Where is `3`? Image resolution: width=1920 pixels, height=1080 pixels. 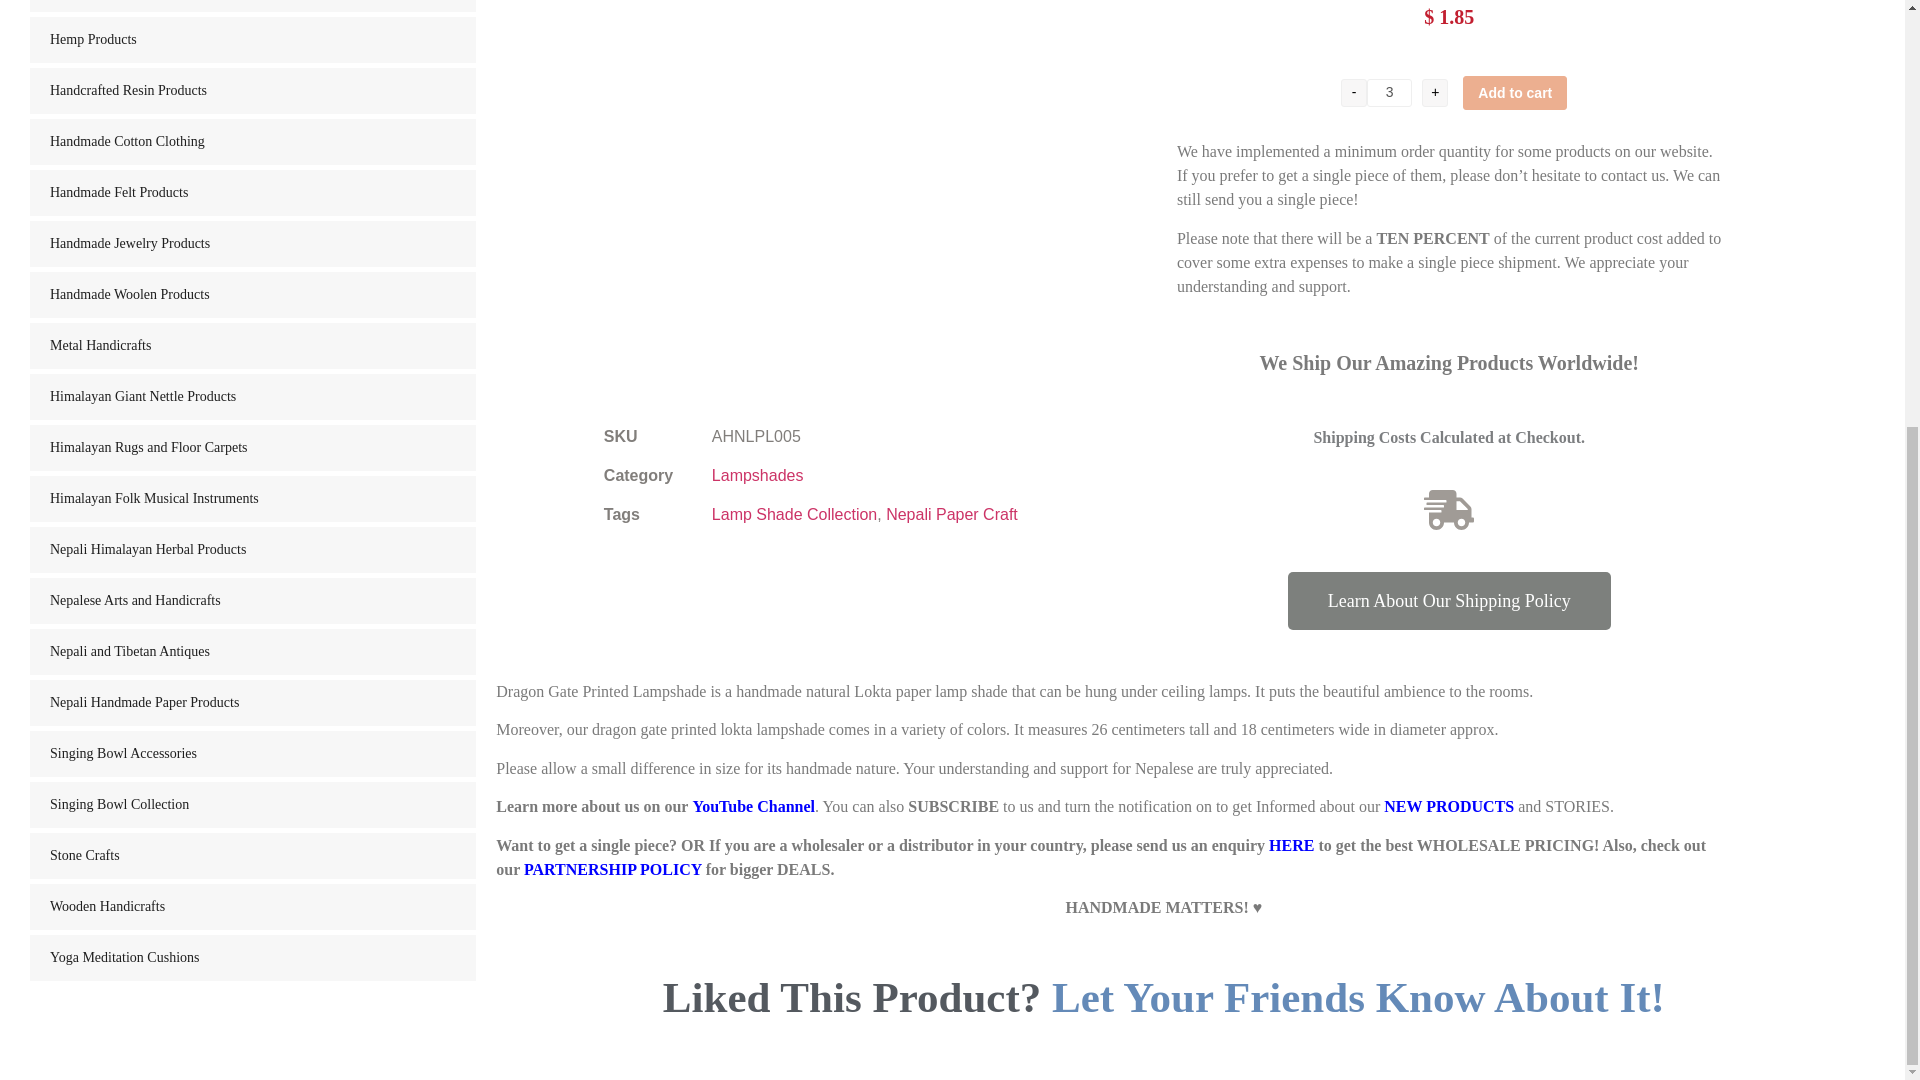
3 is located at coordinates (1389, 92).